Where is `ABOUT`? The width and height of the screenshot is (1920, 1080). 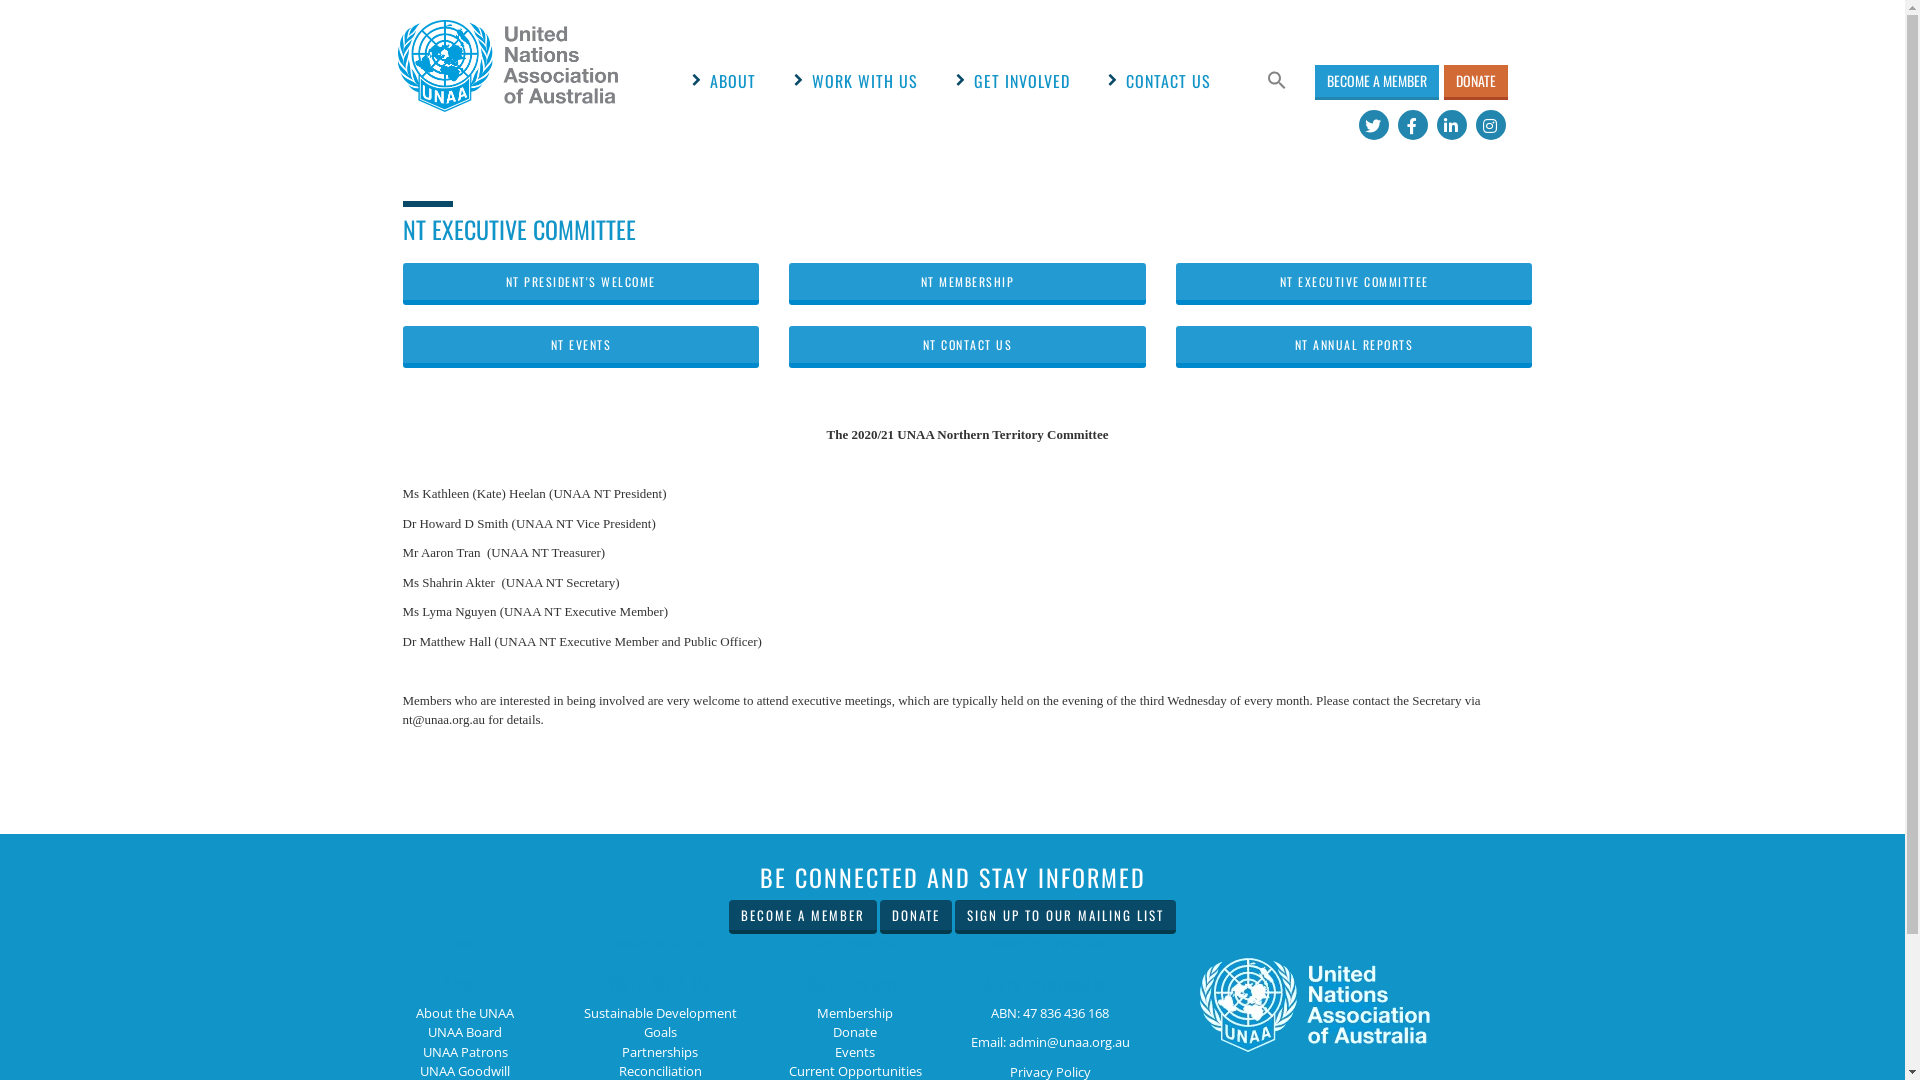
ABOUT is located at coordinates (733, 81).